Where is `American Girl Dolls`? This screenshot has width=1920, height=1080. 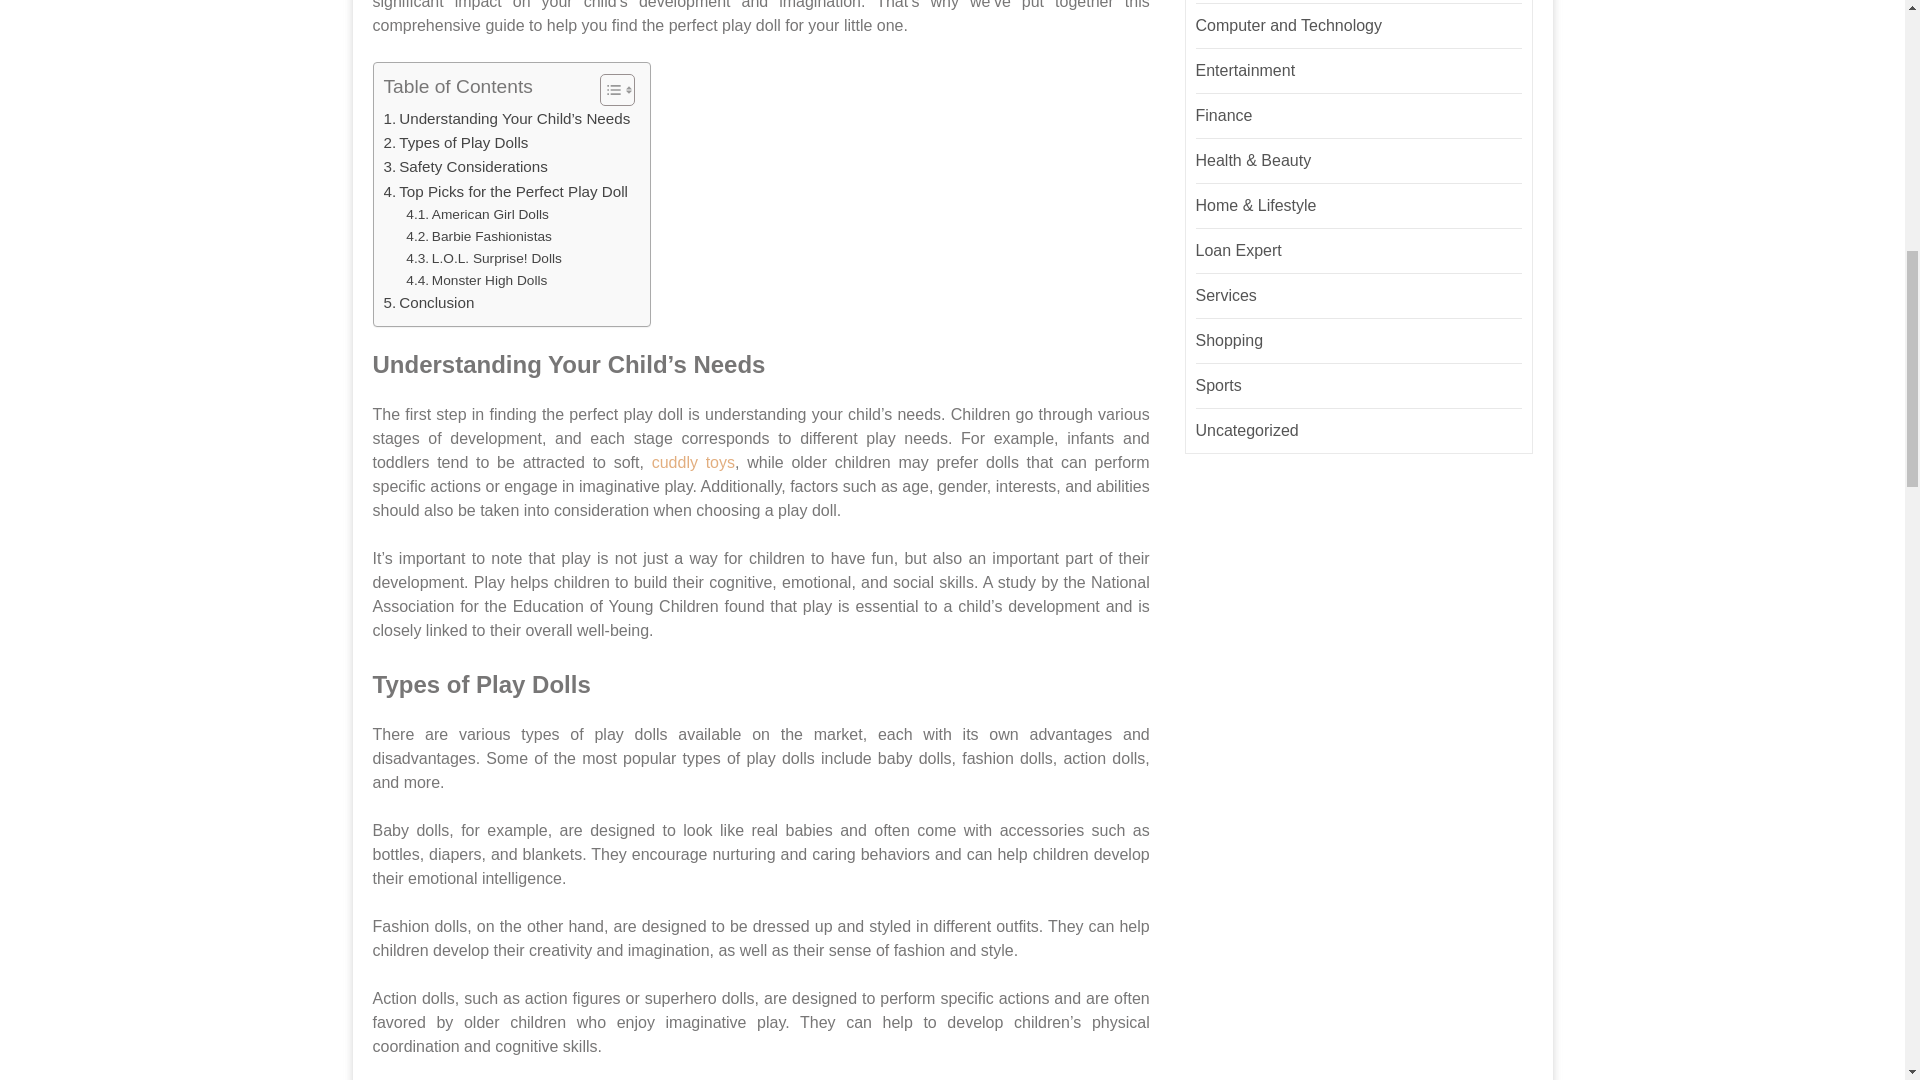 American Girl Dolls is located at coordinates (477, 214).